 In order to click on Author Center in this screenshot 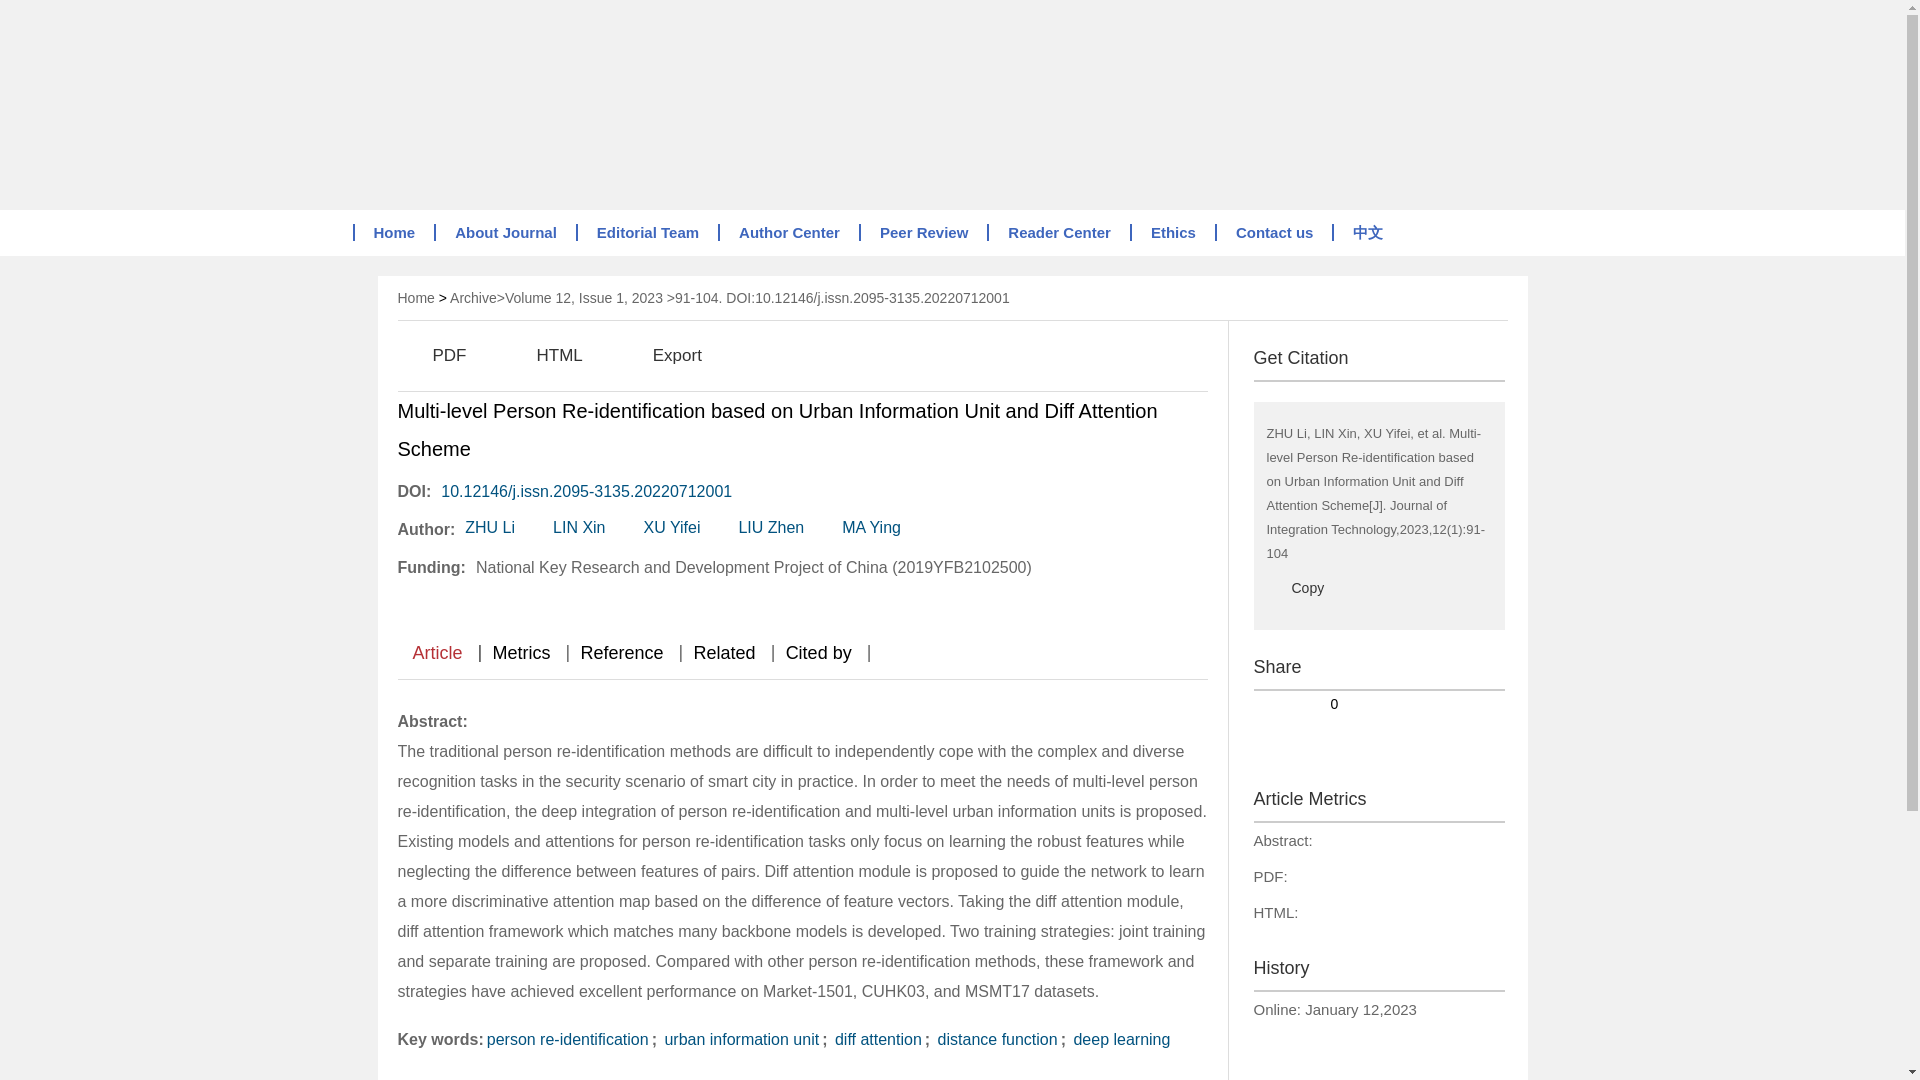, I will do `click(788, 232)`.